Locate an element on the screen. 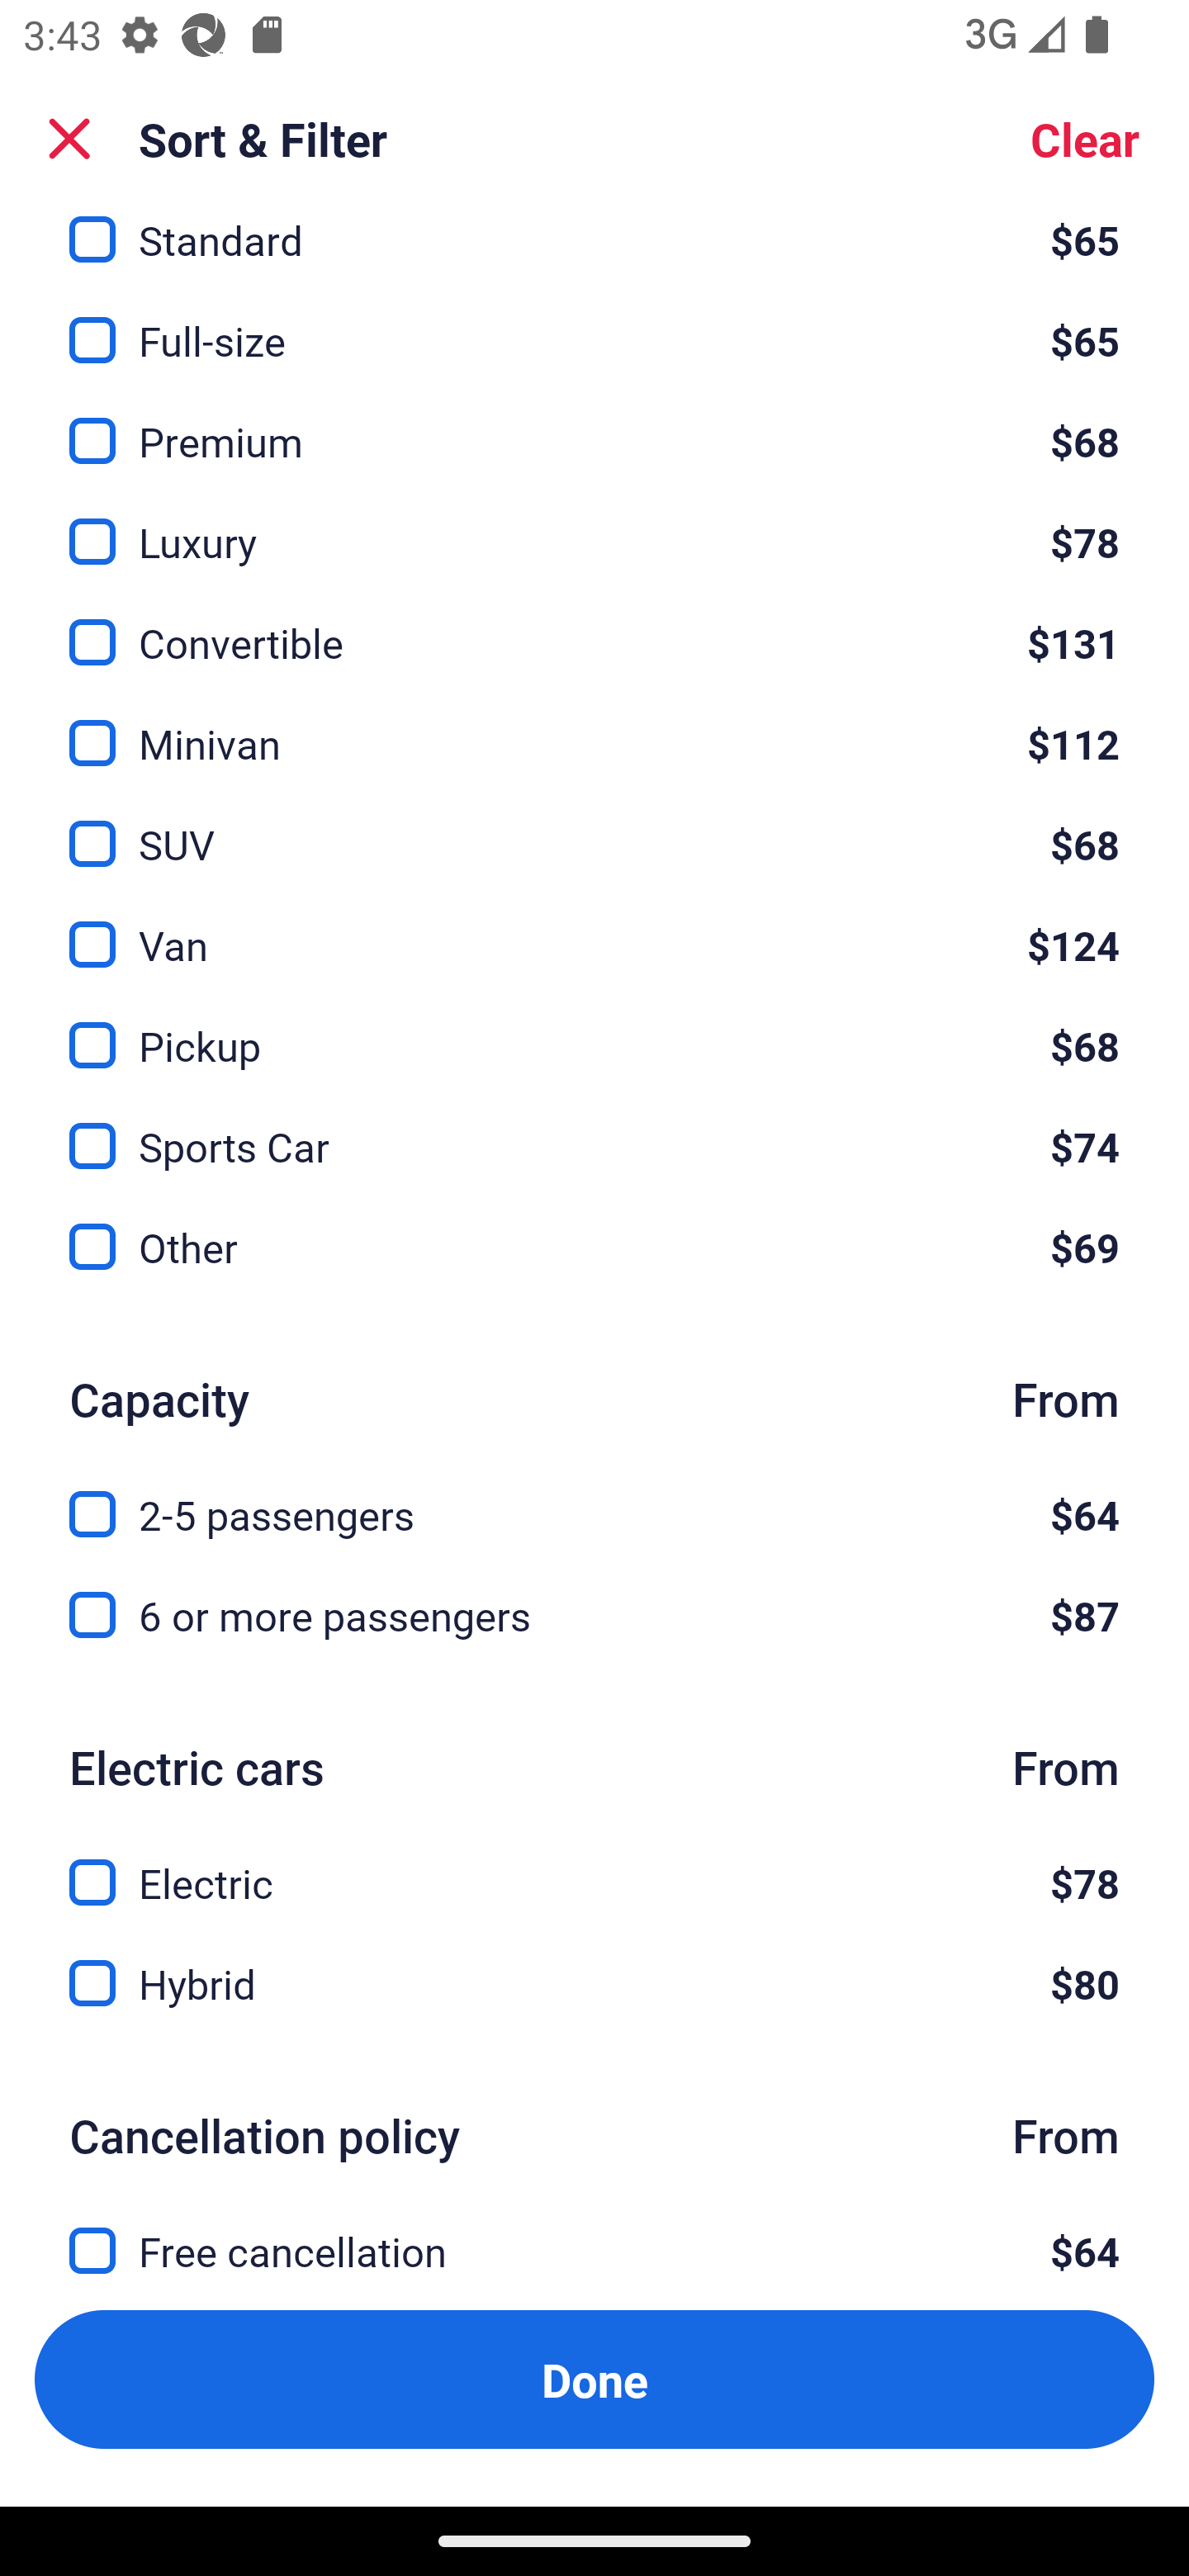 The image size is (1189, 2576). Minivan, $112 Minivan $112 is located at coordinates (594, 725).